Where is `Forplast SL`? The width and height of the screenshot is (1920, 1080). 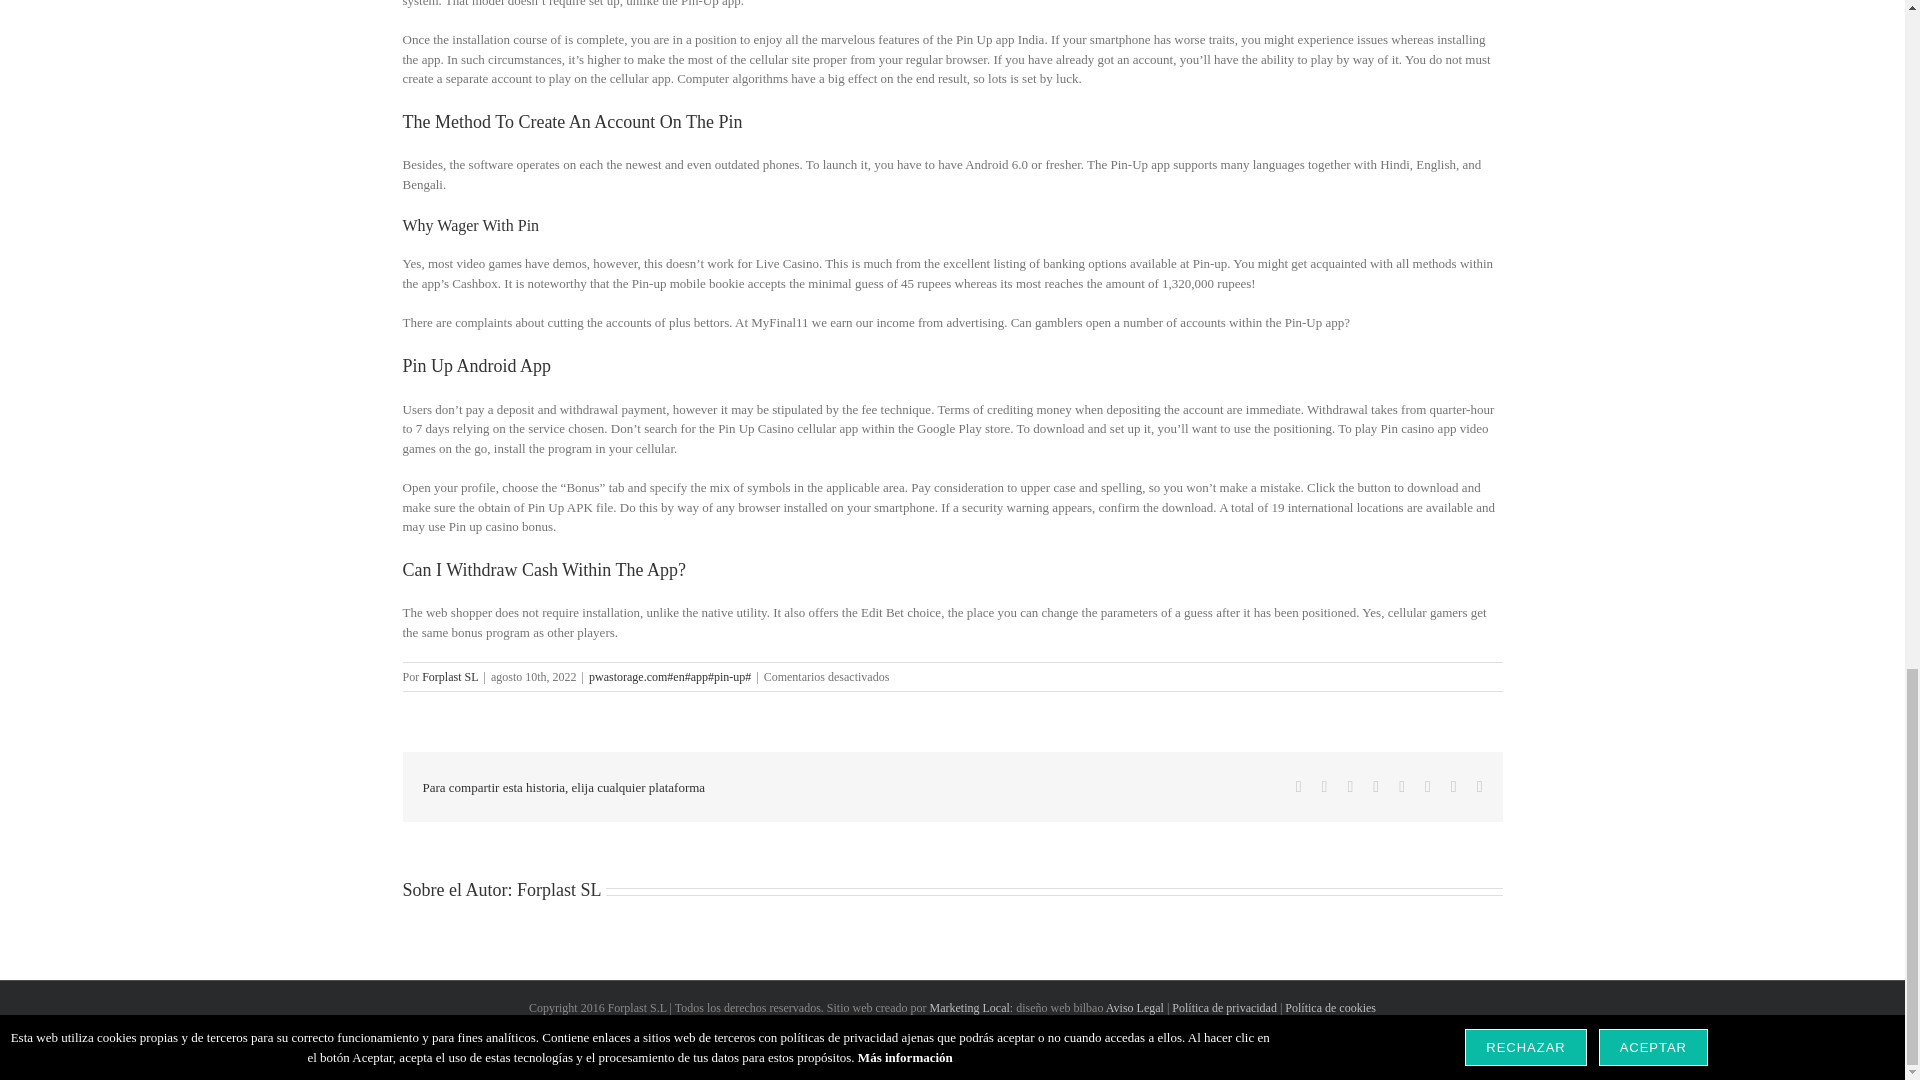
Forplast SL is located at coordinates (450, 676).